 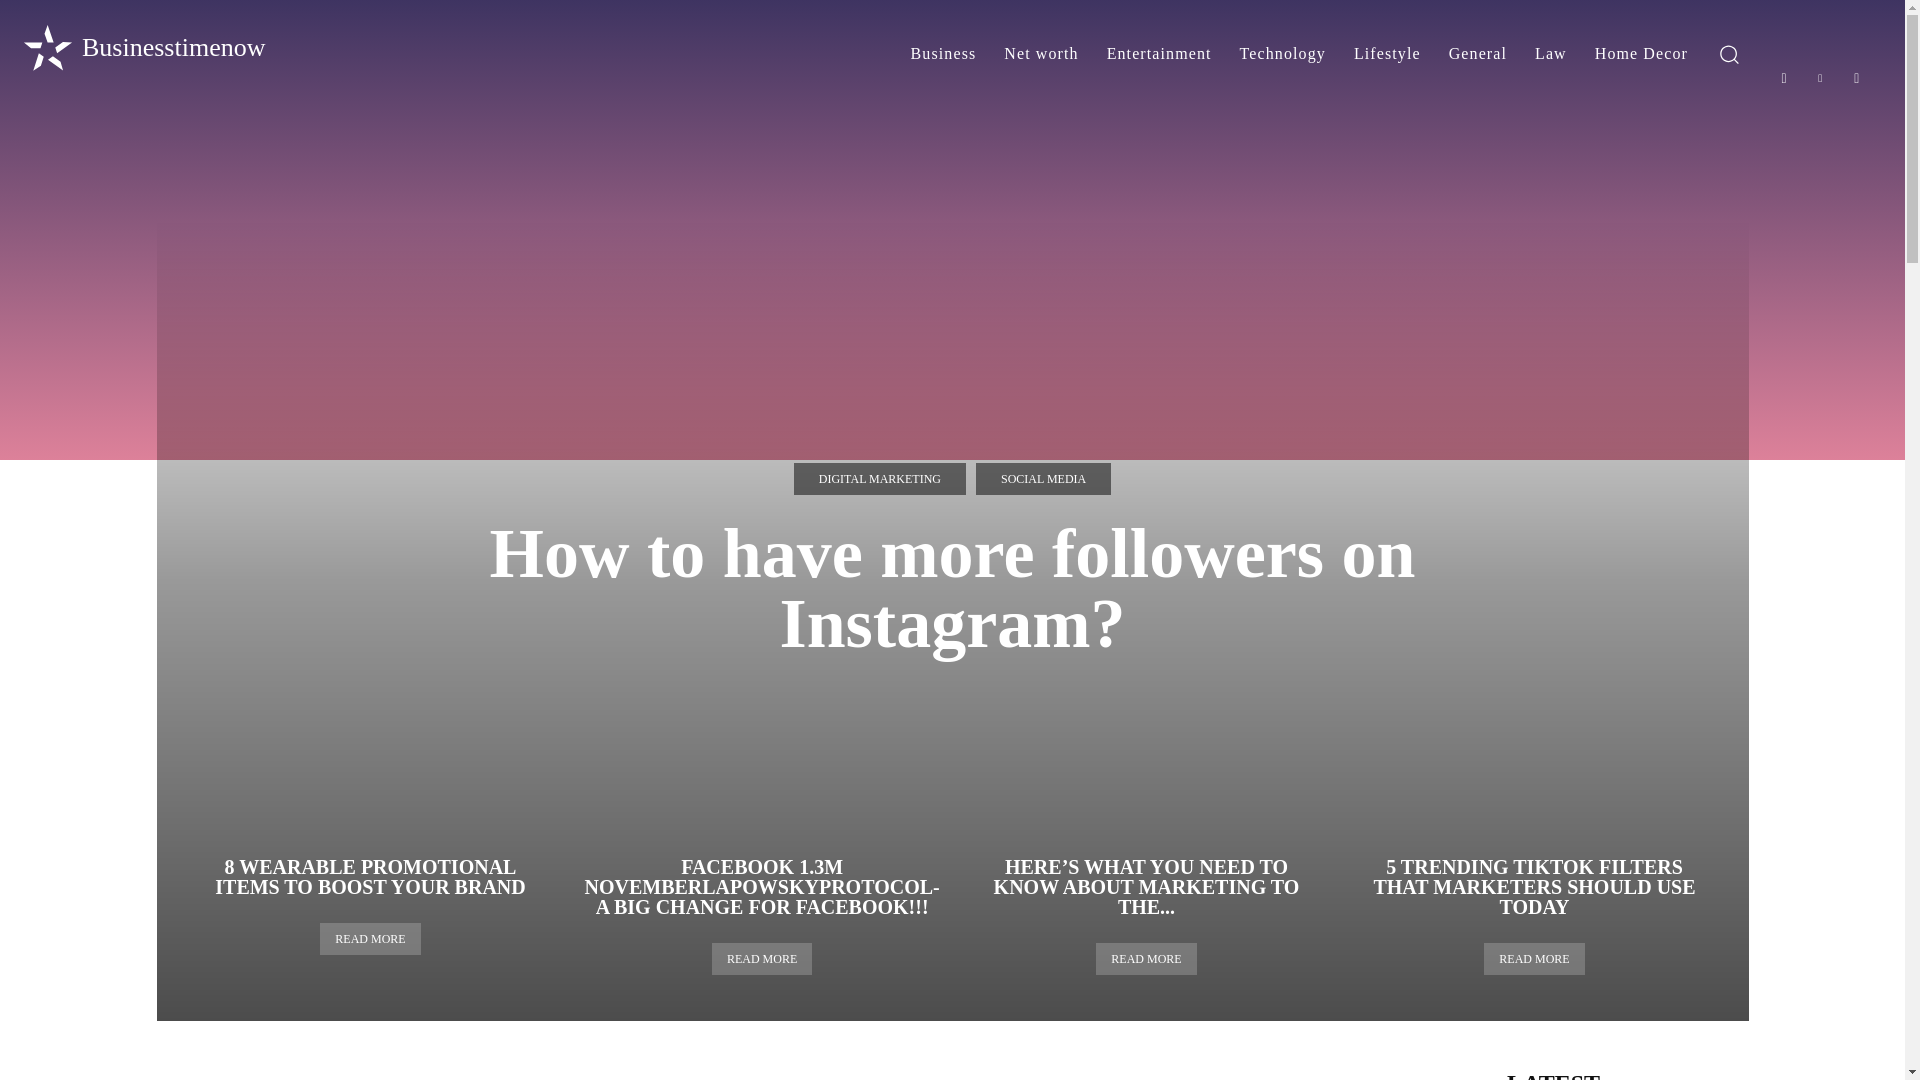 What do you see at coordinates (1387, 54) in the screenshot?
I see `Lifestyle` at bounding box center [1387, 54].